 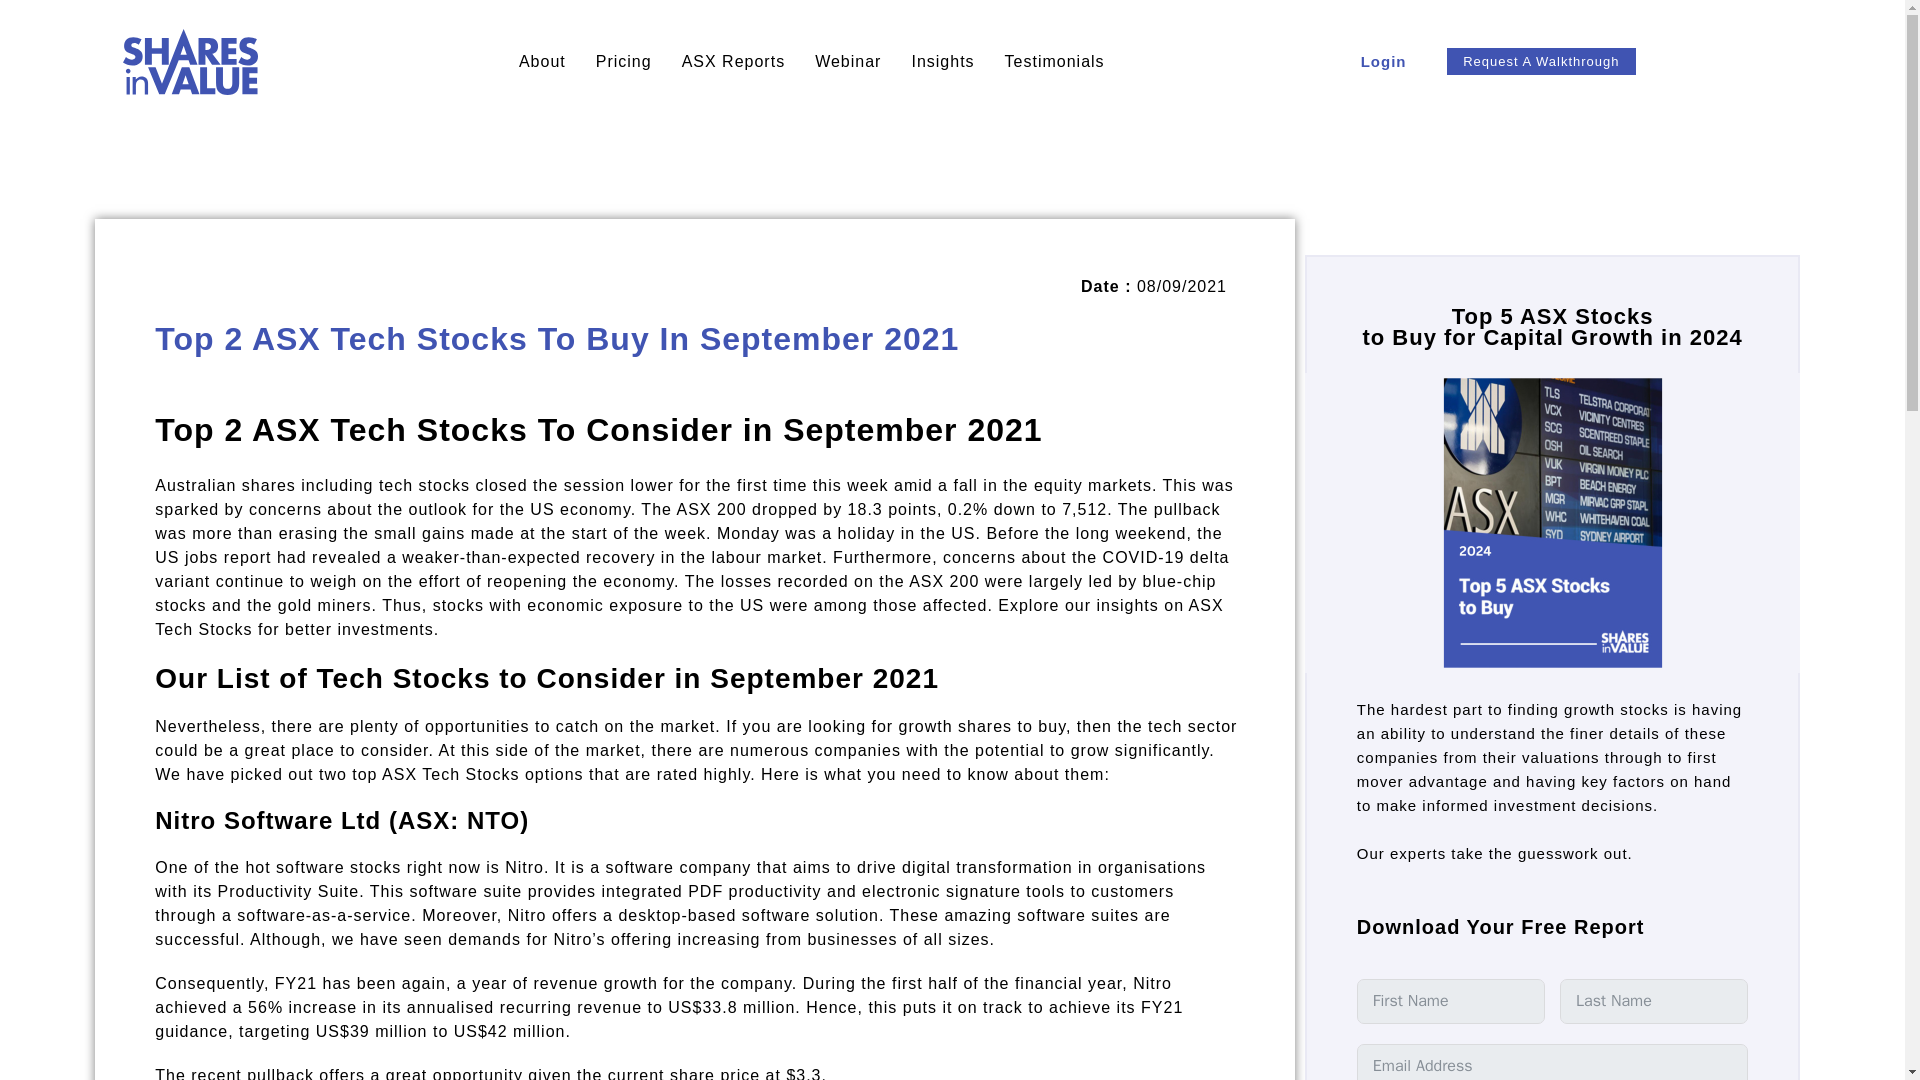 I want to click on Webinar, so click(x=848, y=62).